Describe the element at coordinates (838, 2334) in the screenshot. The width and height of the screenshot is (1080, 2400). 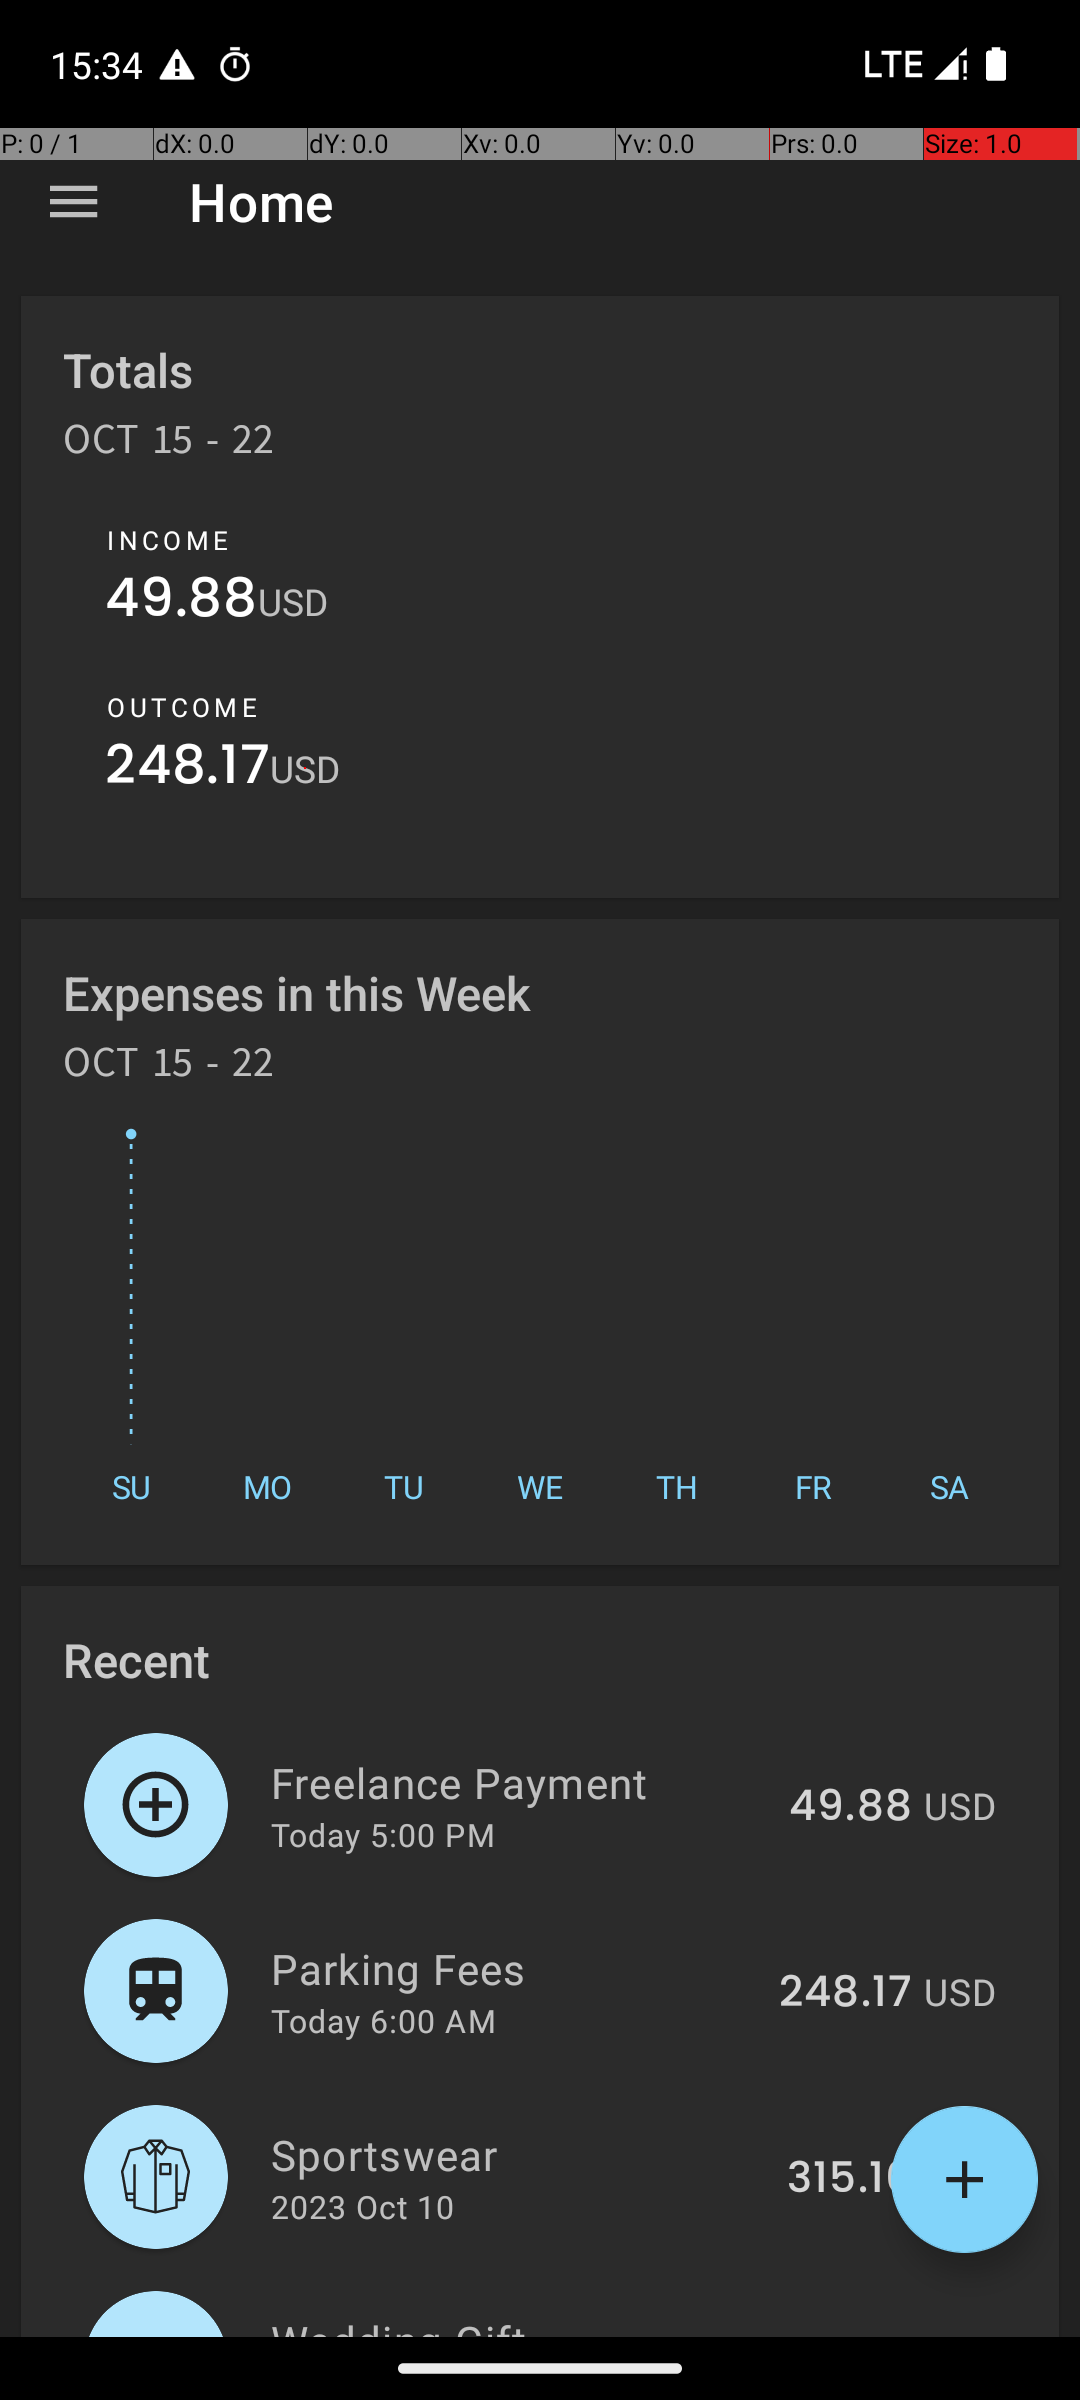
I see `446.28` at that location.